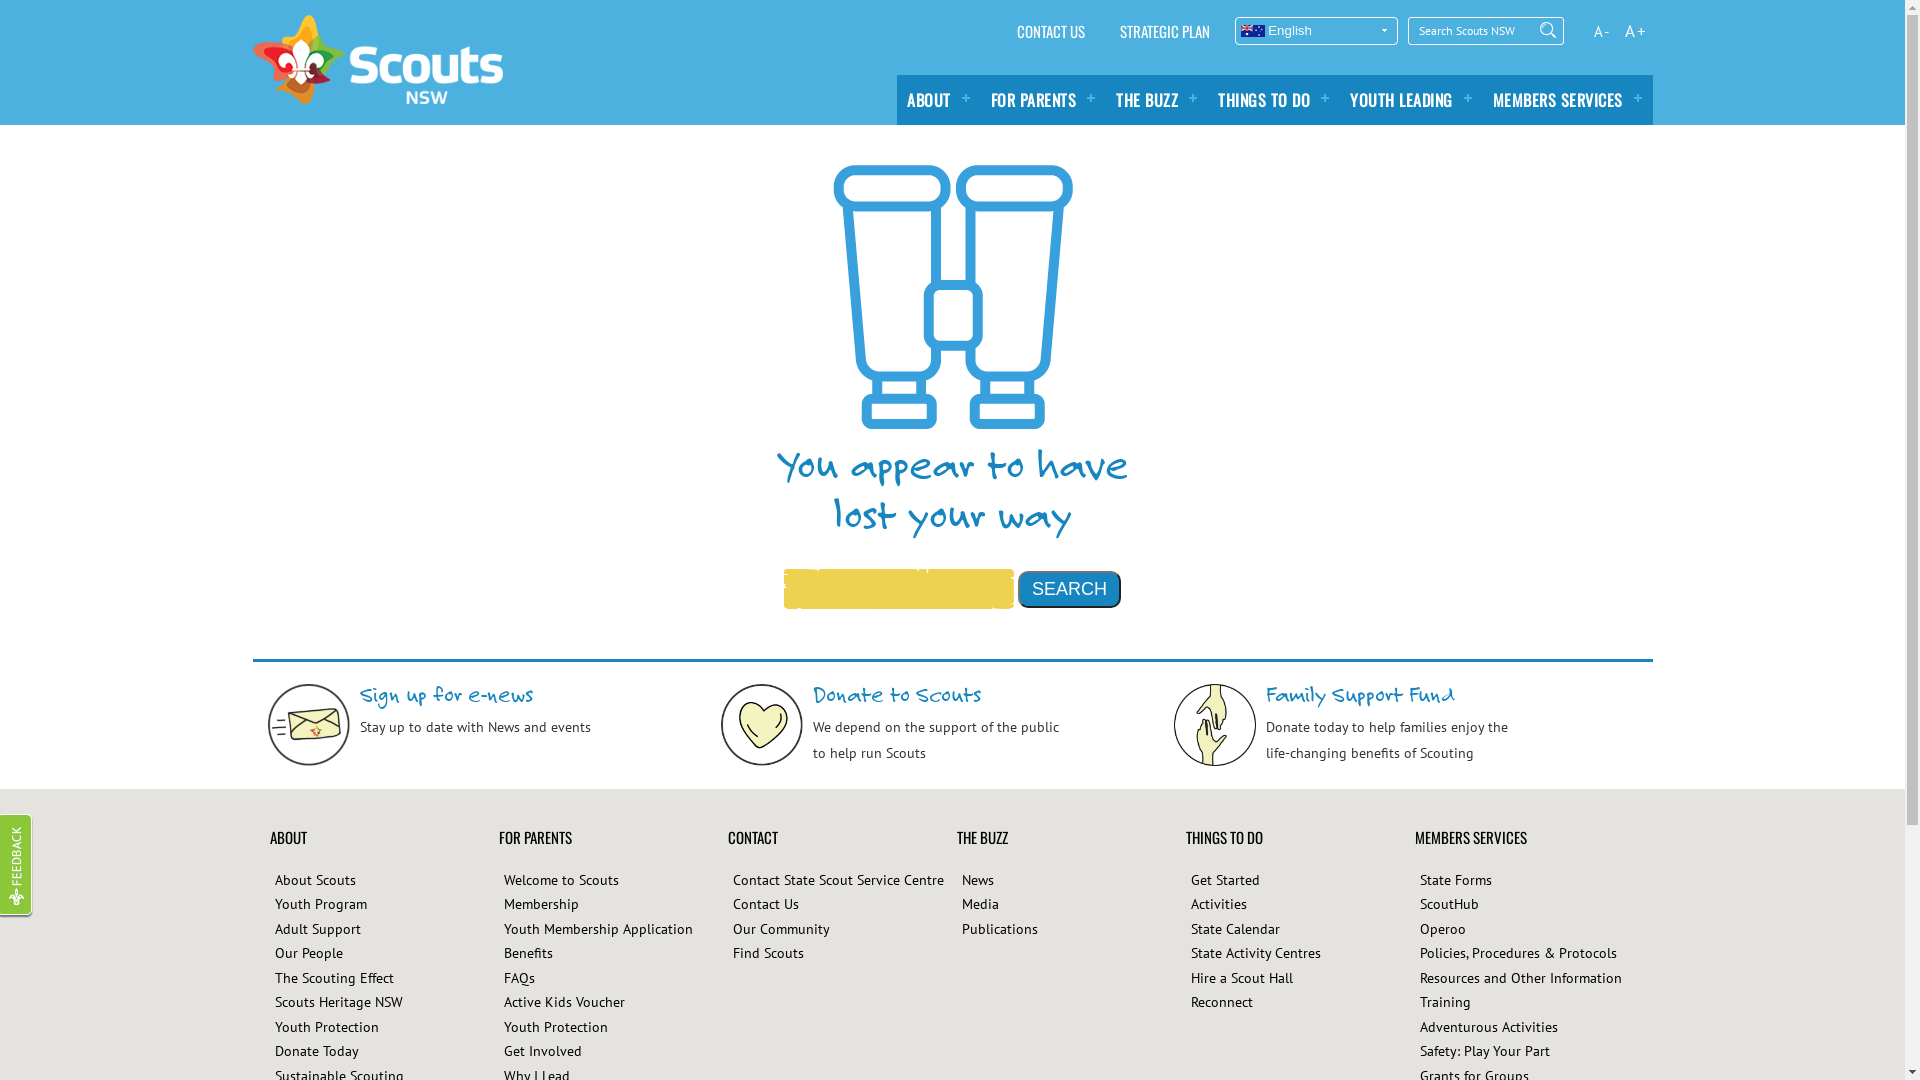 Image resolution: width=1920 pixels, height=1080 pixels. What do you see at coordinates (1636, 30) in the screenshot?
I see `A+` at bounding box center [1636, 30].